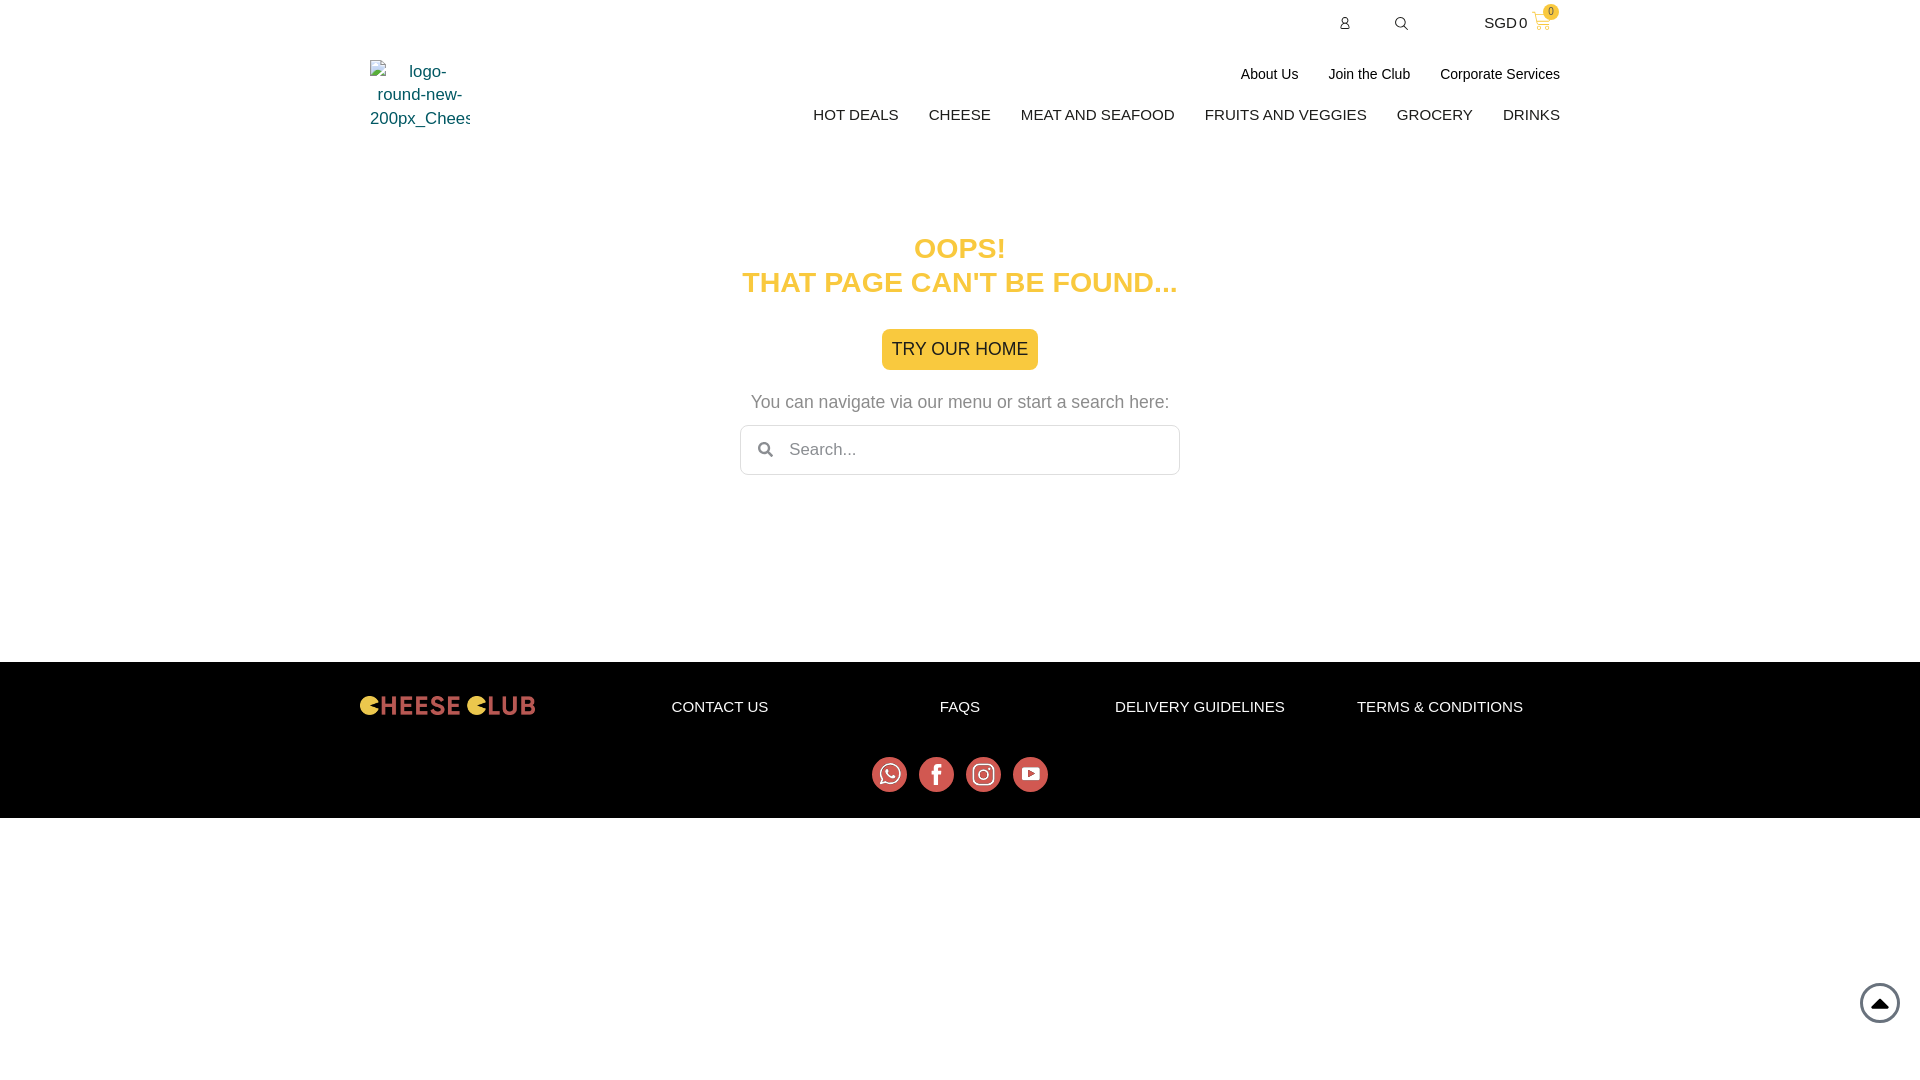  Describe the element at coordinates (1516, 22) in the screenshot. I see `CHEESE` at that location.